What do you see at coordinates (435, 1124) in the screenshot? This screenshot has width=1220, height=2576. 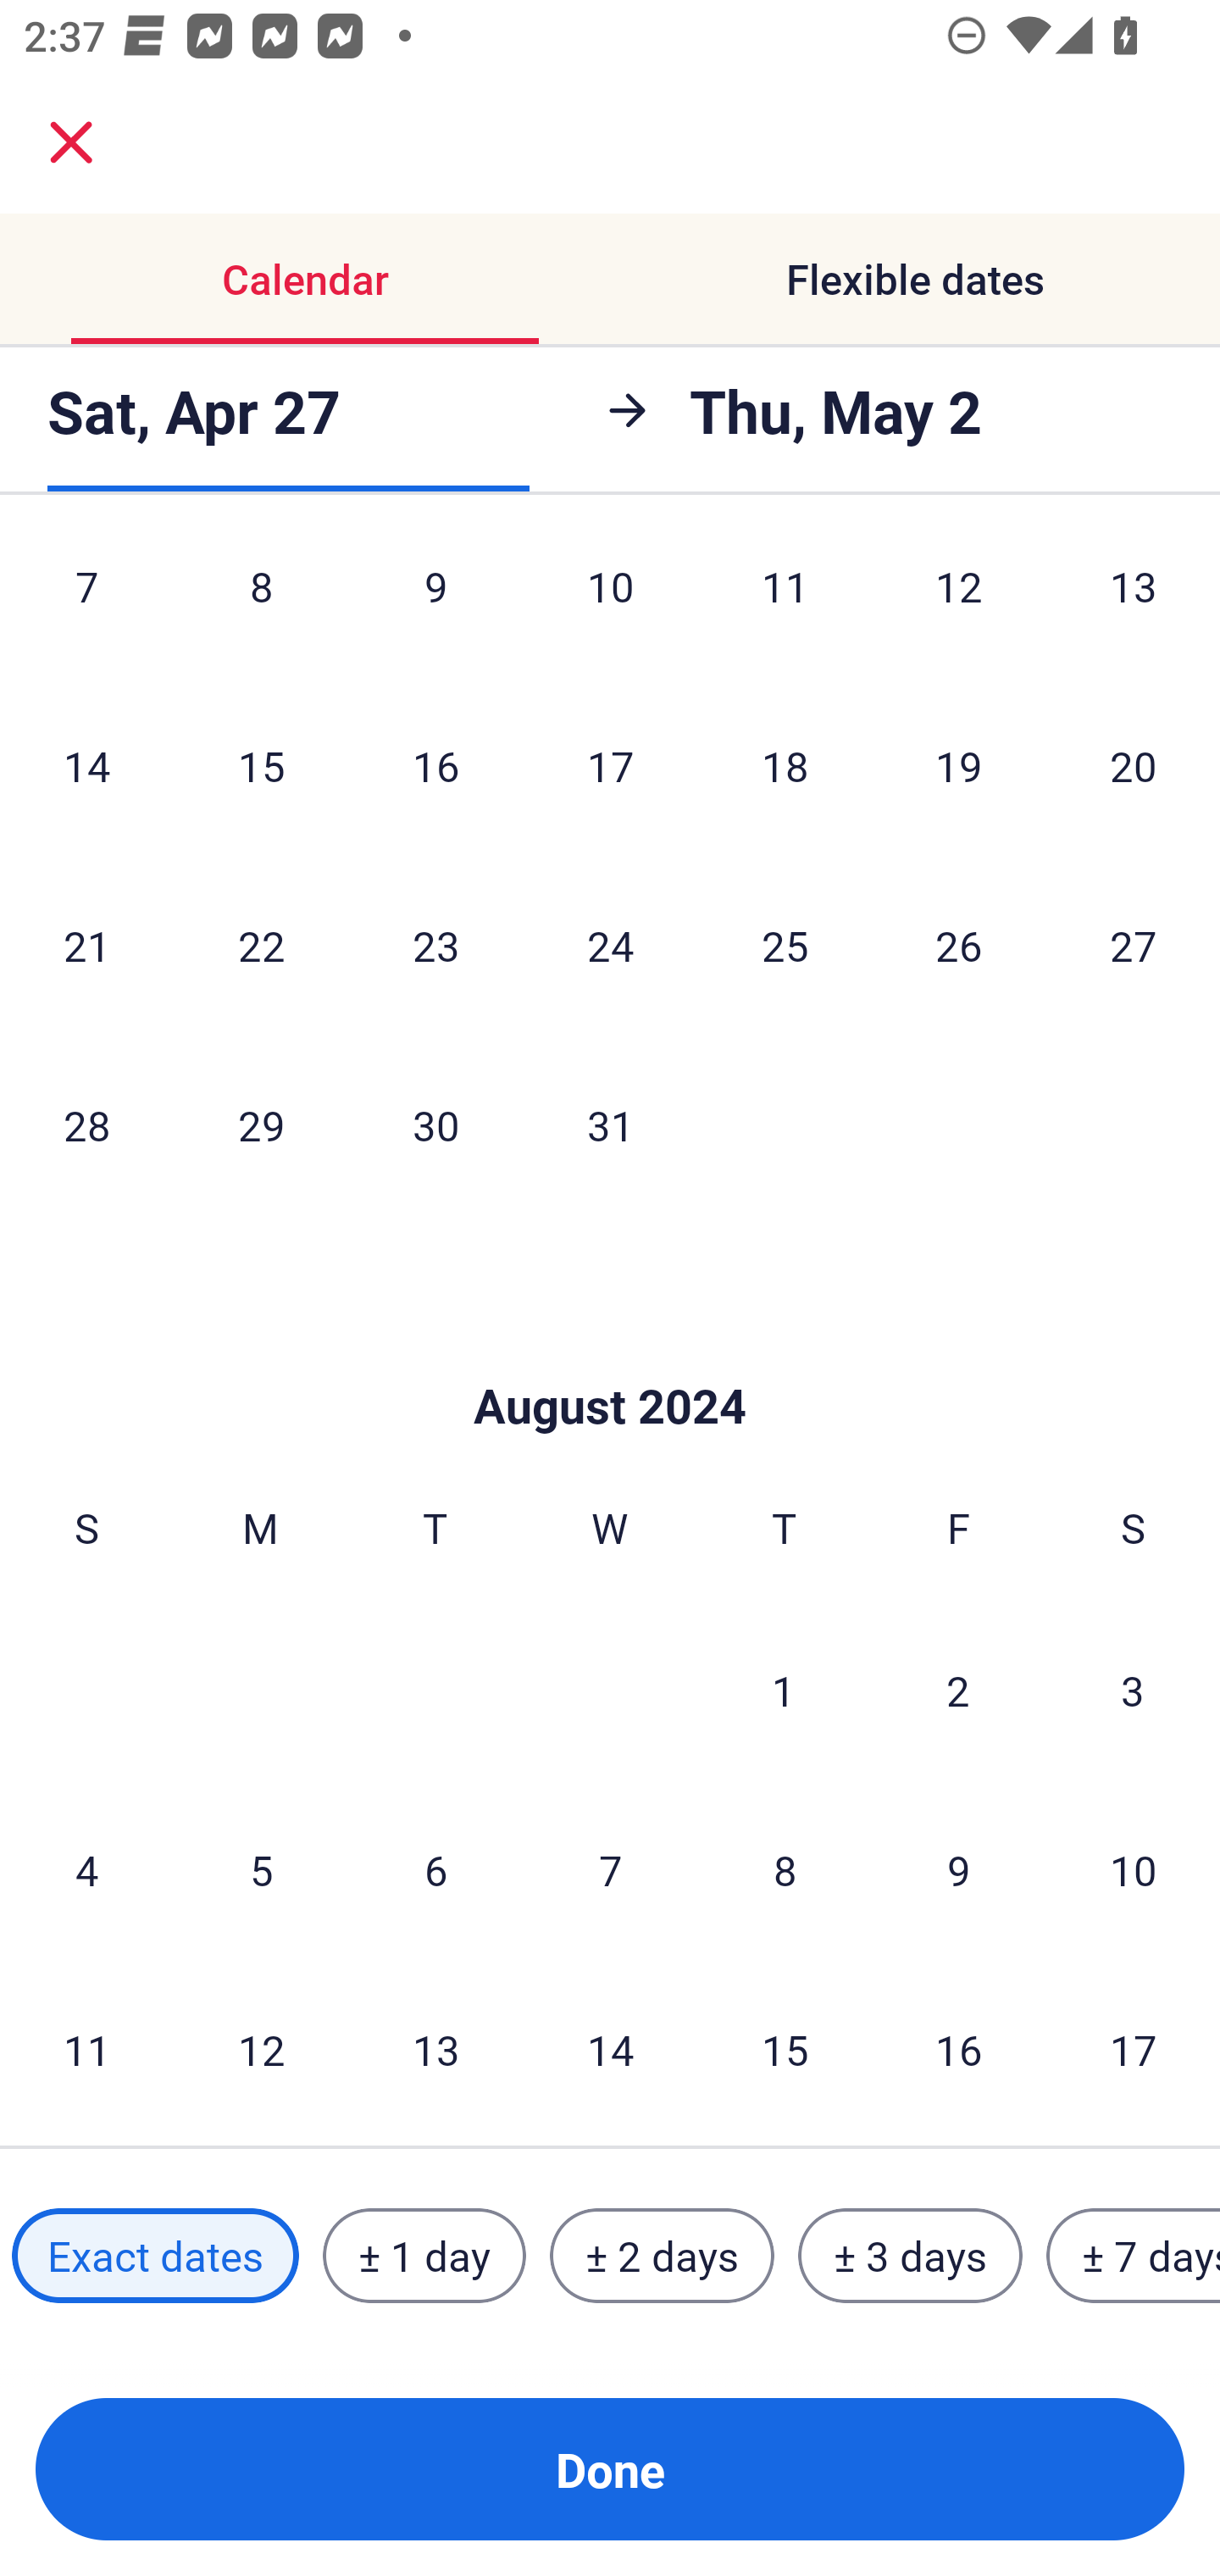 I see `30 Tuesday, July 30, 2024` at bounding box center [435, 1124].